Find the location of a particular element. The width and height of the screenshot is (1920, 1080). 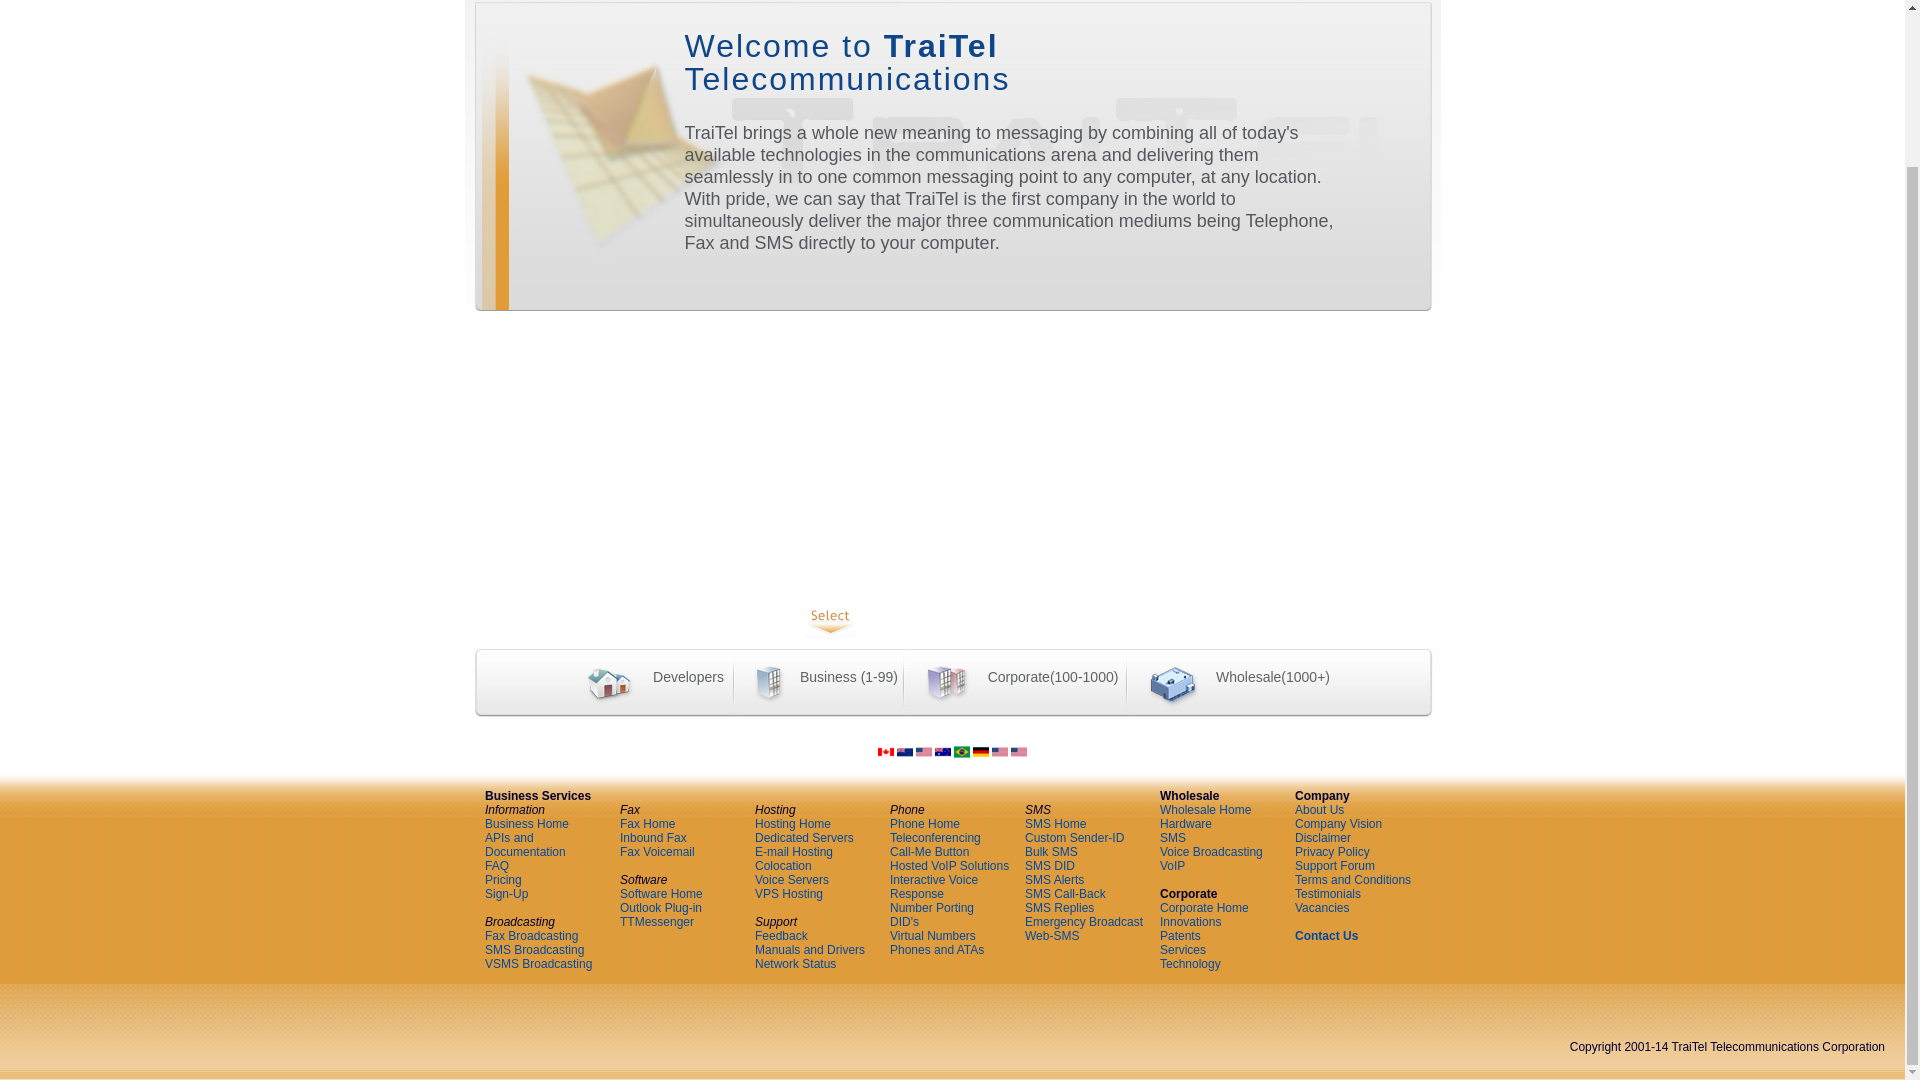

traitel.net is located at coordinates (1000, 756).